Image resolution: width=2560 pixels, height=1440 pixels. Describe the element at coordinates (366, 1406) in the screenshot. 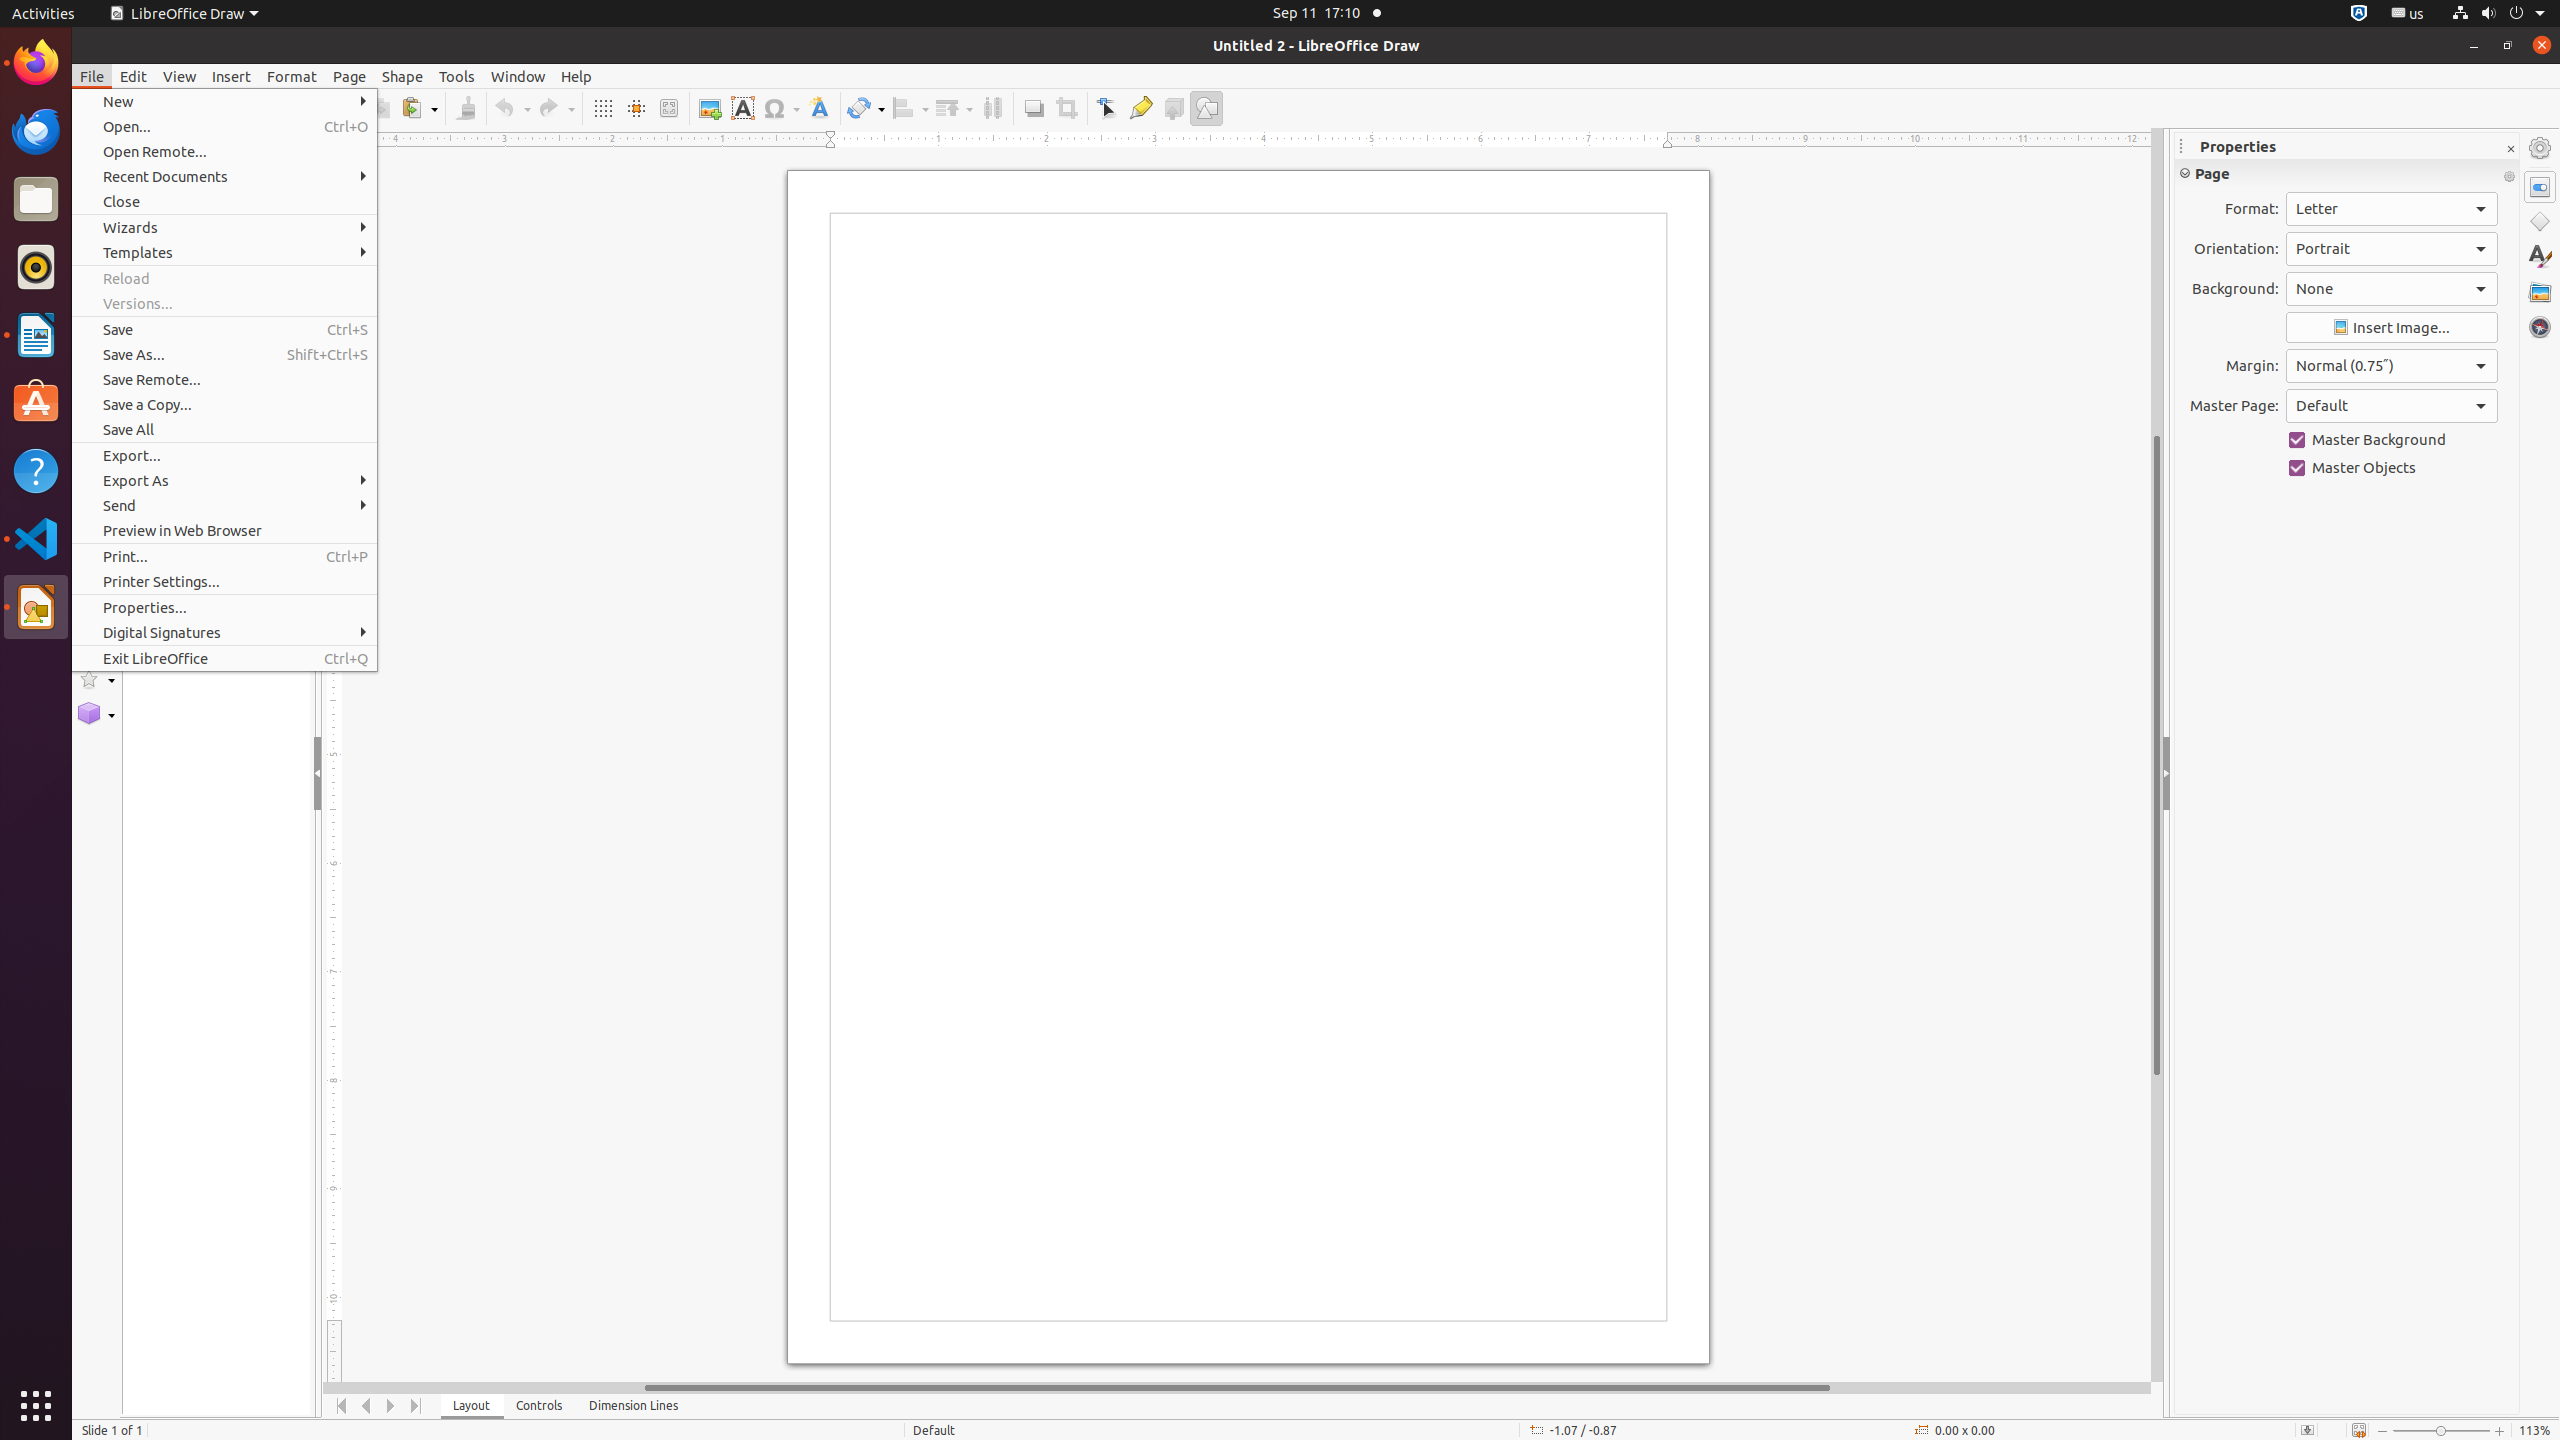

I see `Move Left` at that location.